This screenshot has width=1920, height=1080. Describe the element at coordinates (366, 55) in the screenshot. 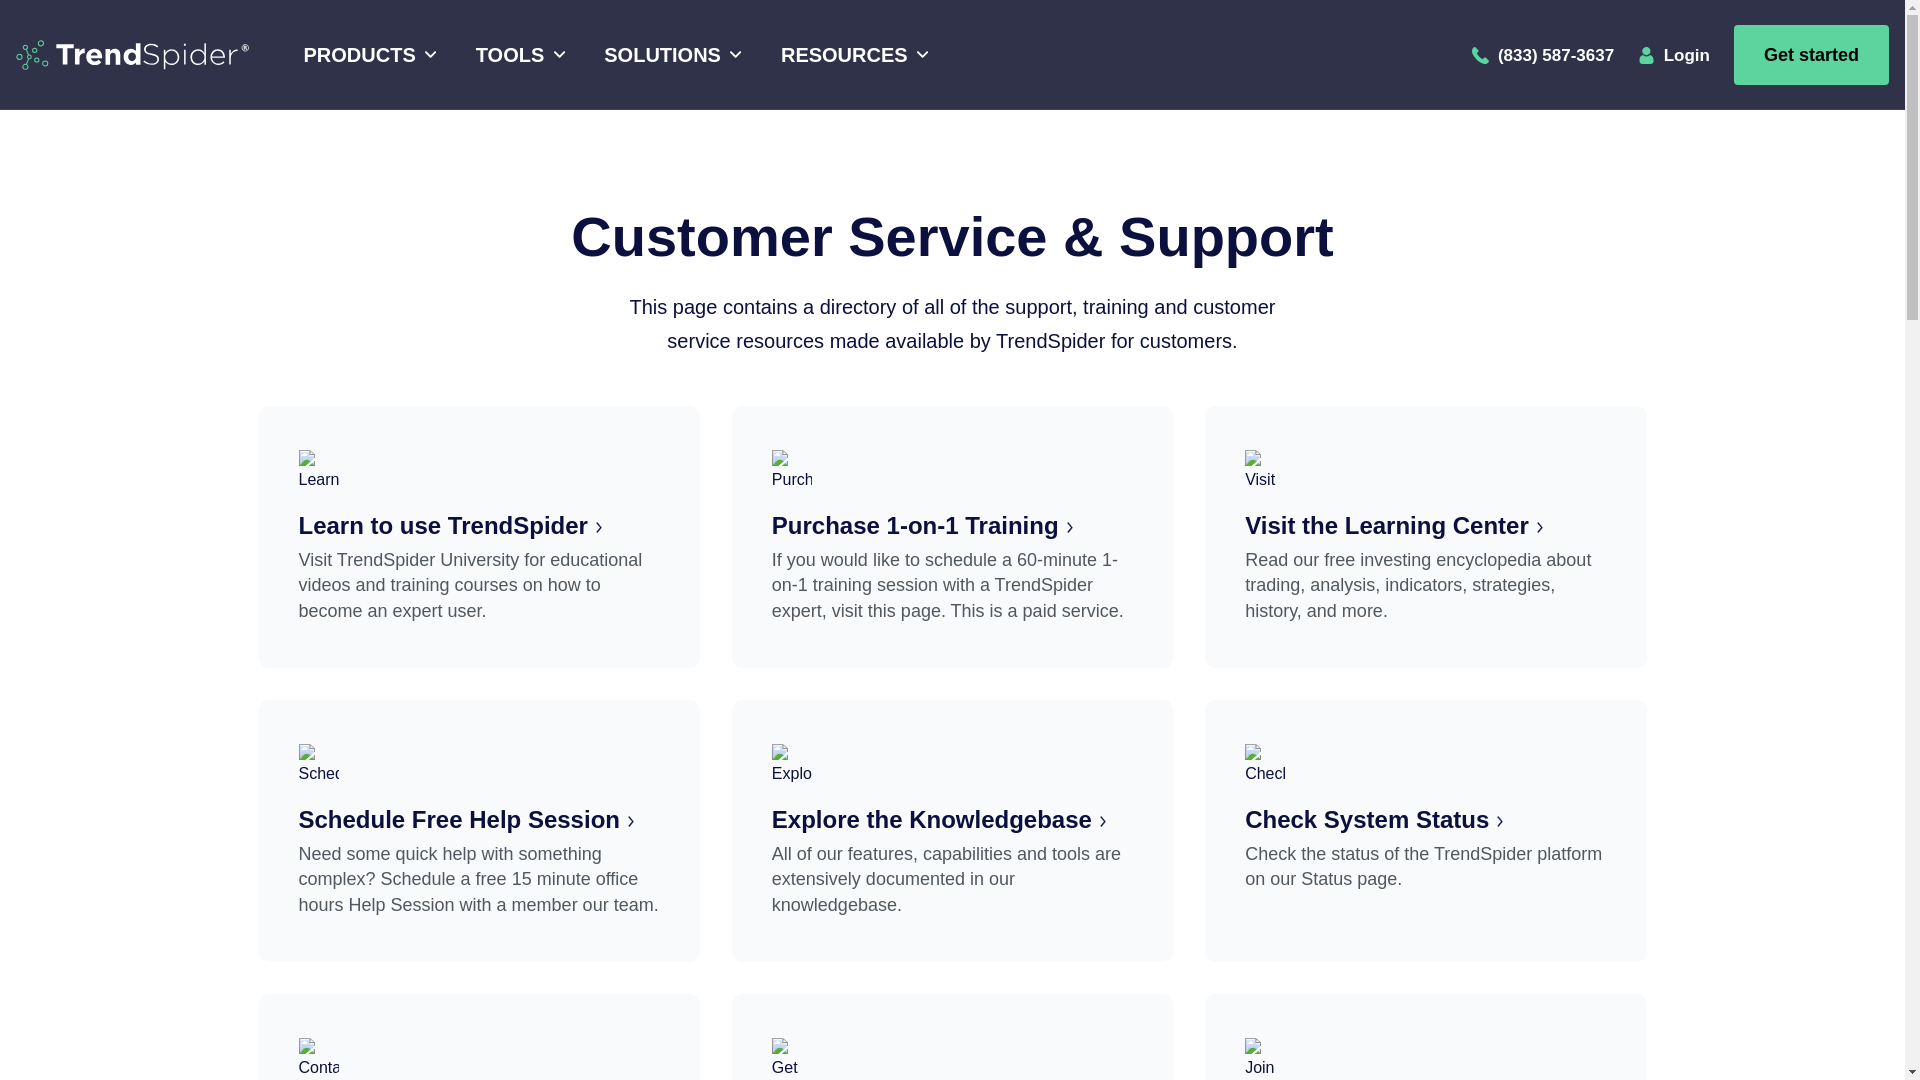

I see `PRODUCTS` at that location.